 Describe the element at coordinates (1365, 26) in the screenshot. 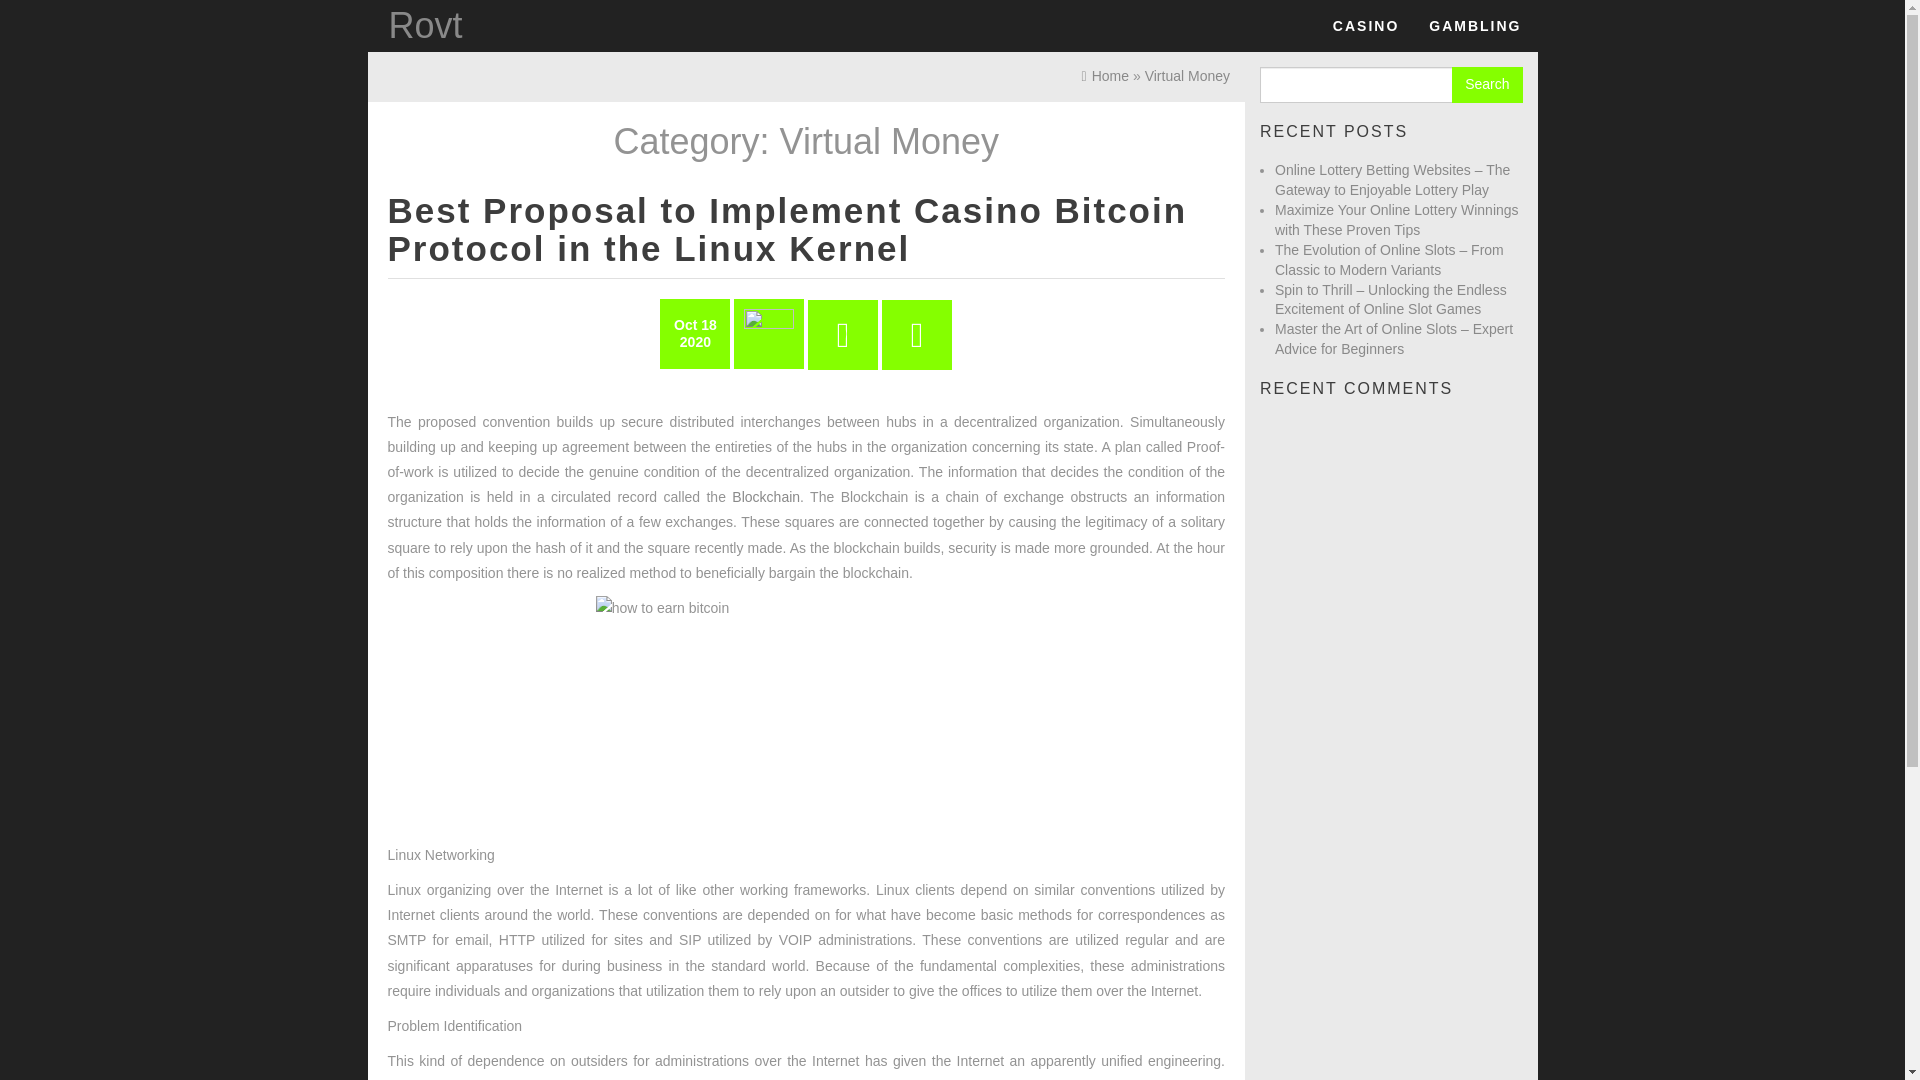

I see `CASINO` at that location.